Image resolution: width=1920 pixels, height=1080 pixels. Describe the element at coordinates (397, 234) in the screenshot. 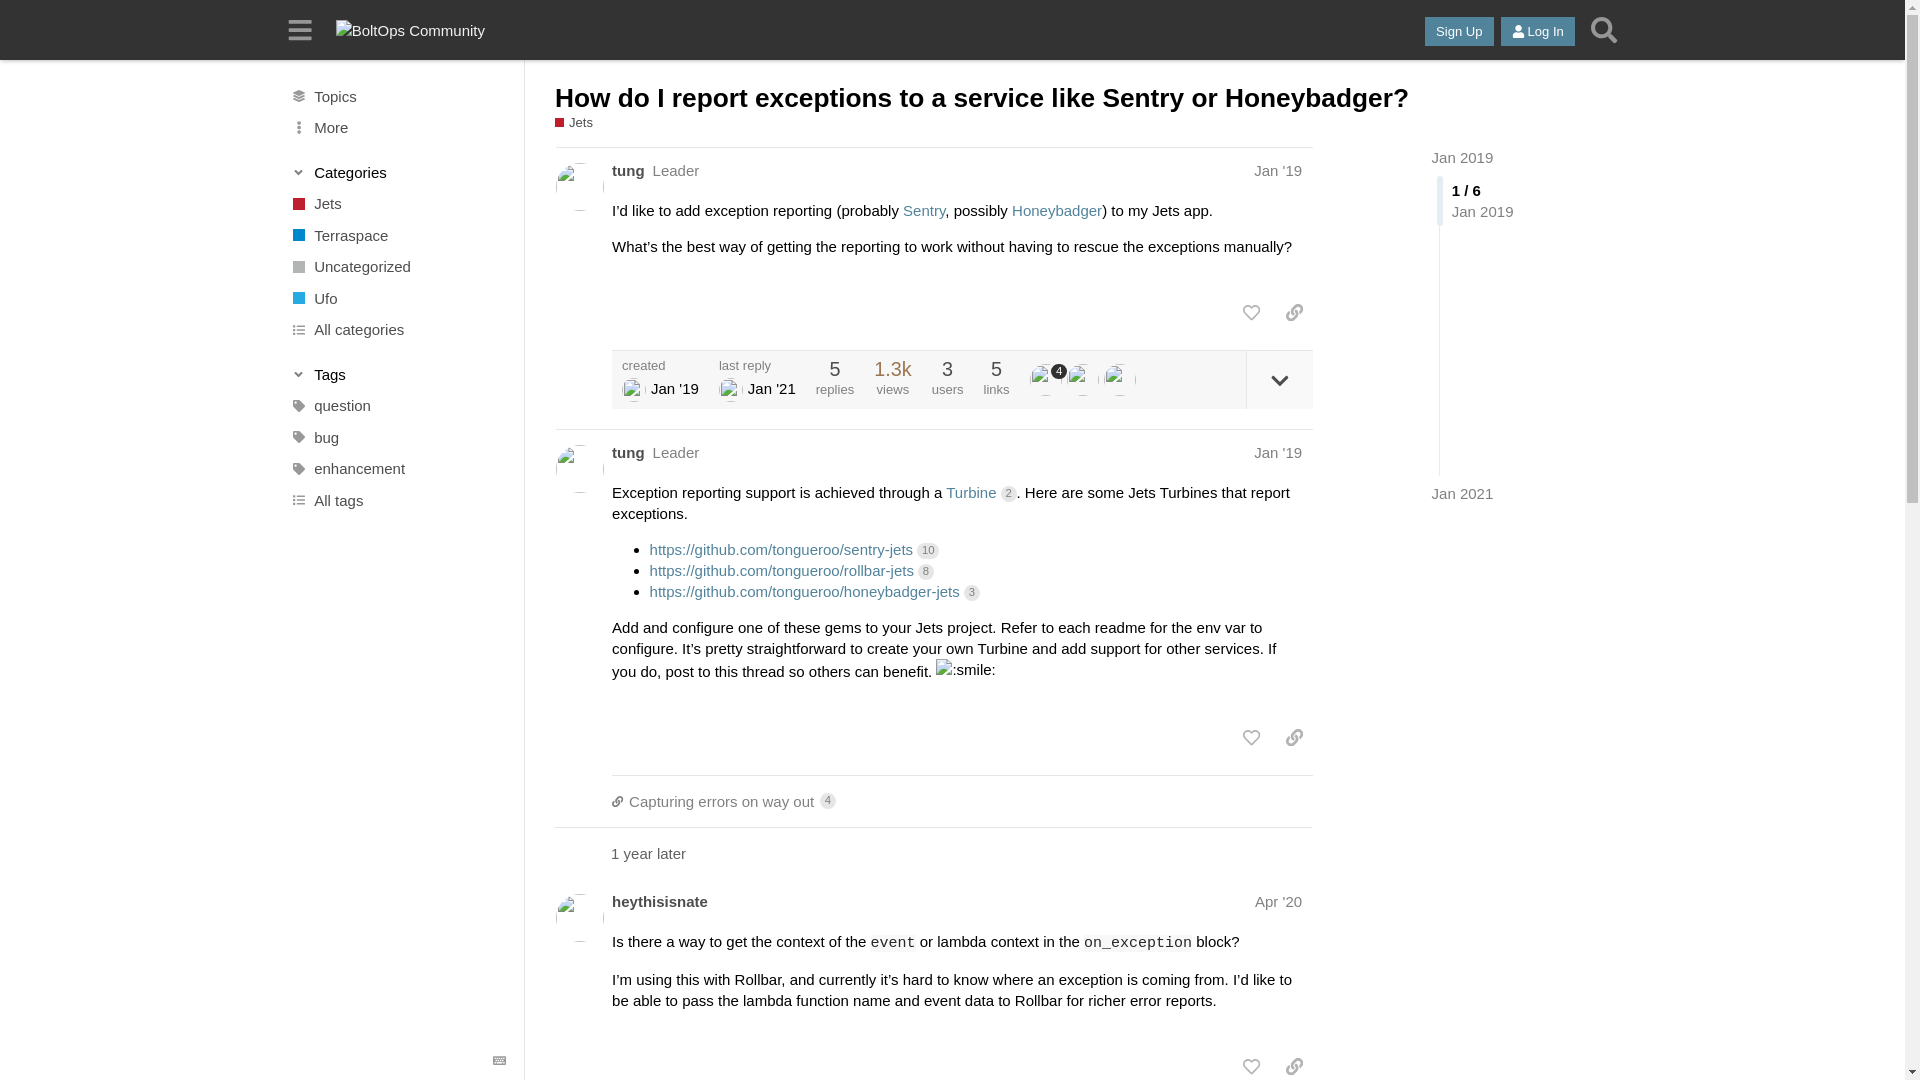

I see `Terraspace` at that location.